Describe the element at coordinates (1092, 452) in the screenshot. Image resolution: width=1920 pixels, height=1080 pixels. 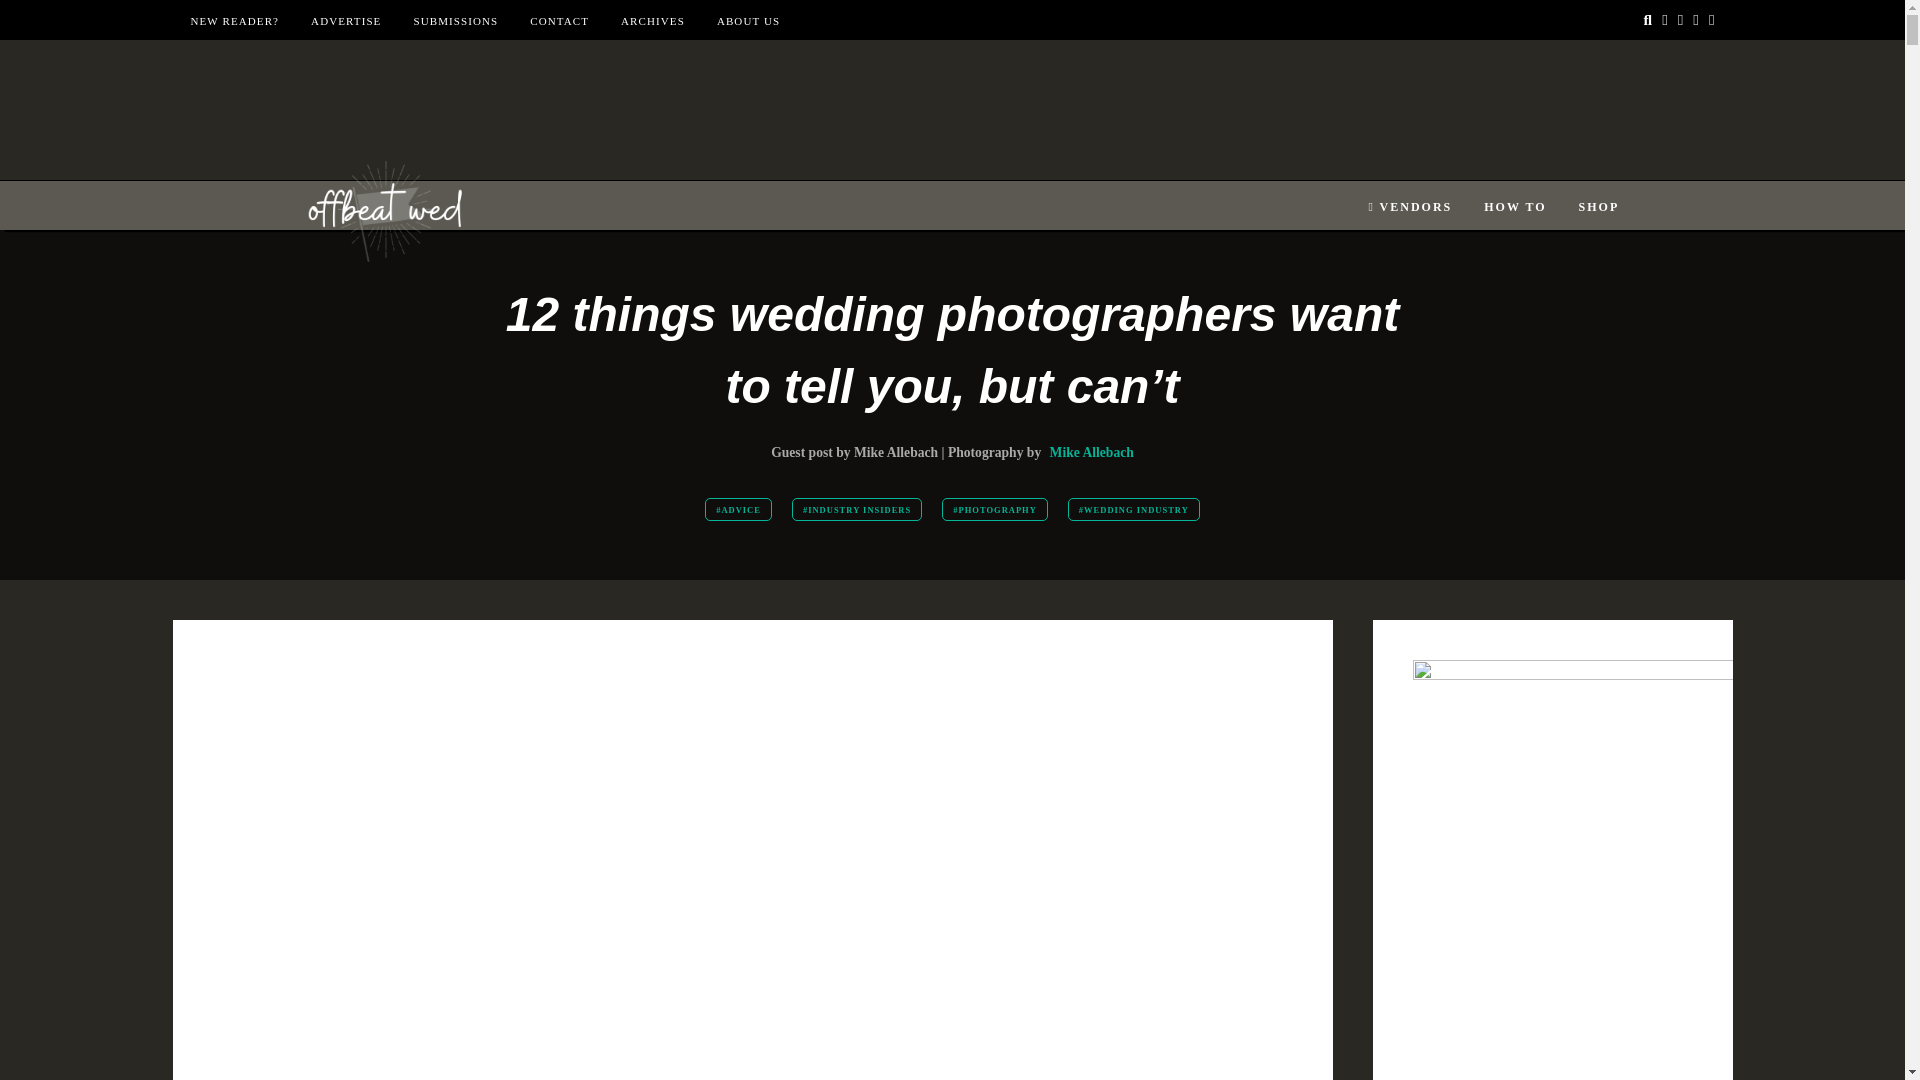
I see `Mike Allebach` at that location.